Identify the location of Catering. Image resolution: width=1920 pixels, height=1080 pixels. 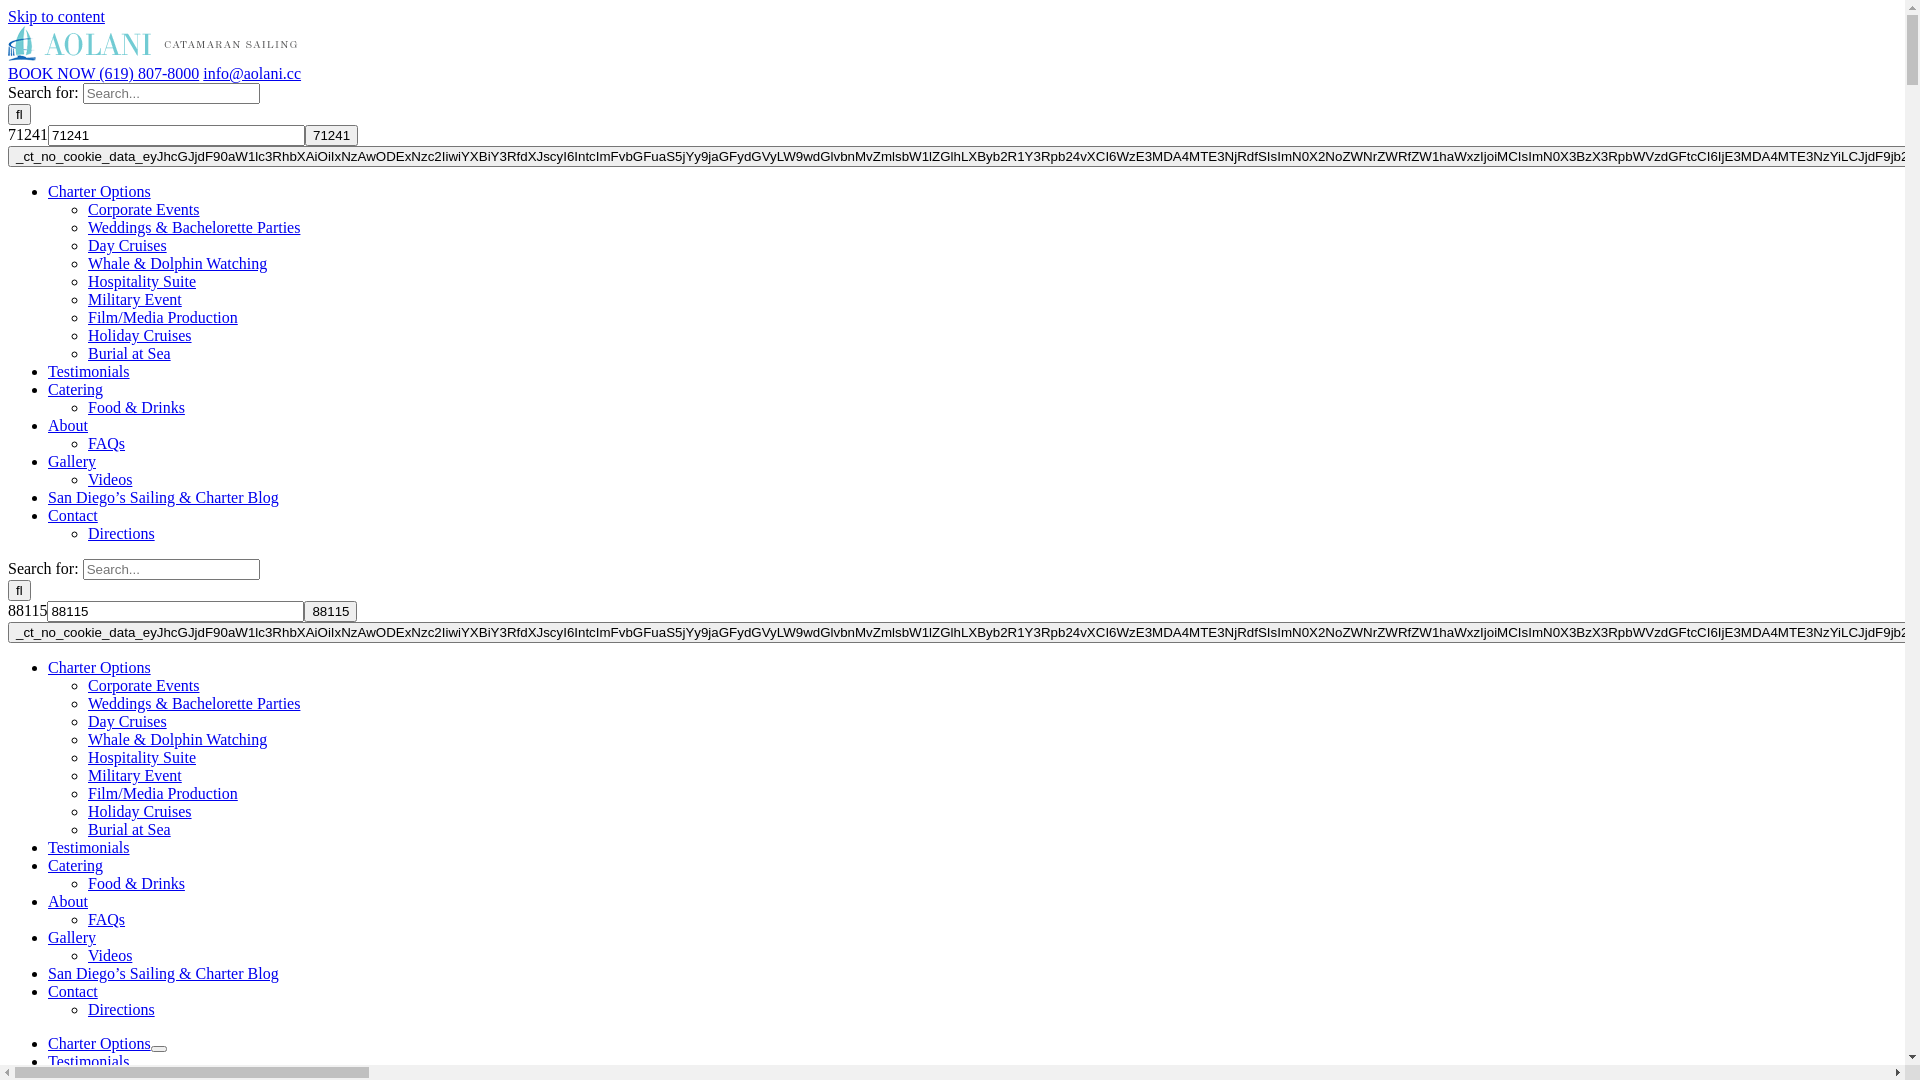
(76, 866).